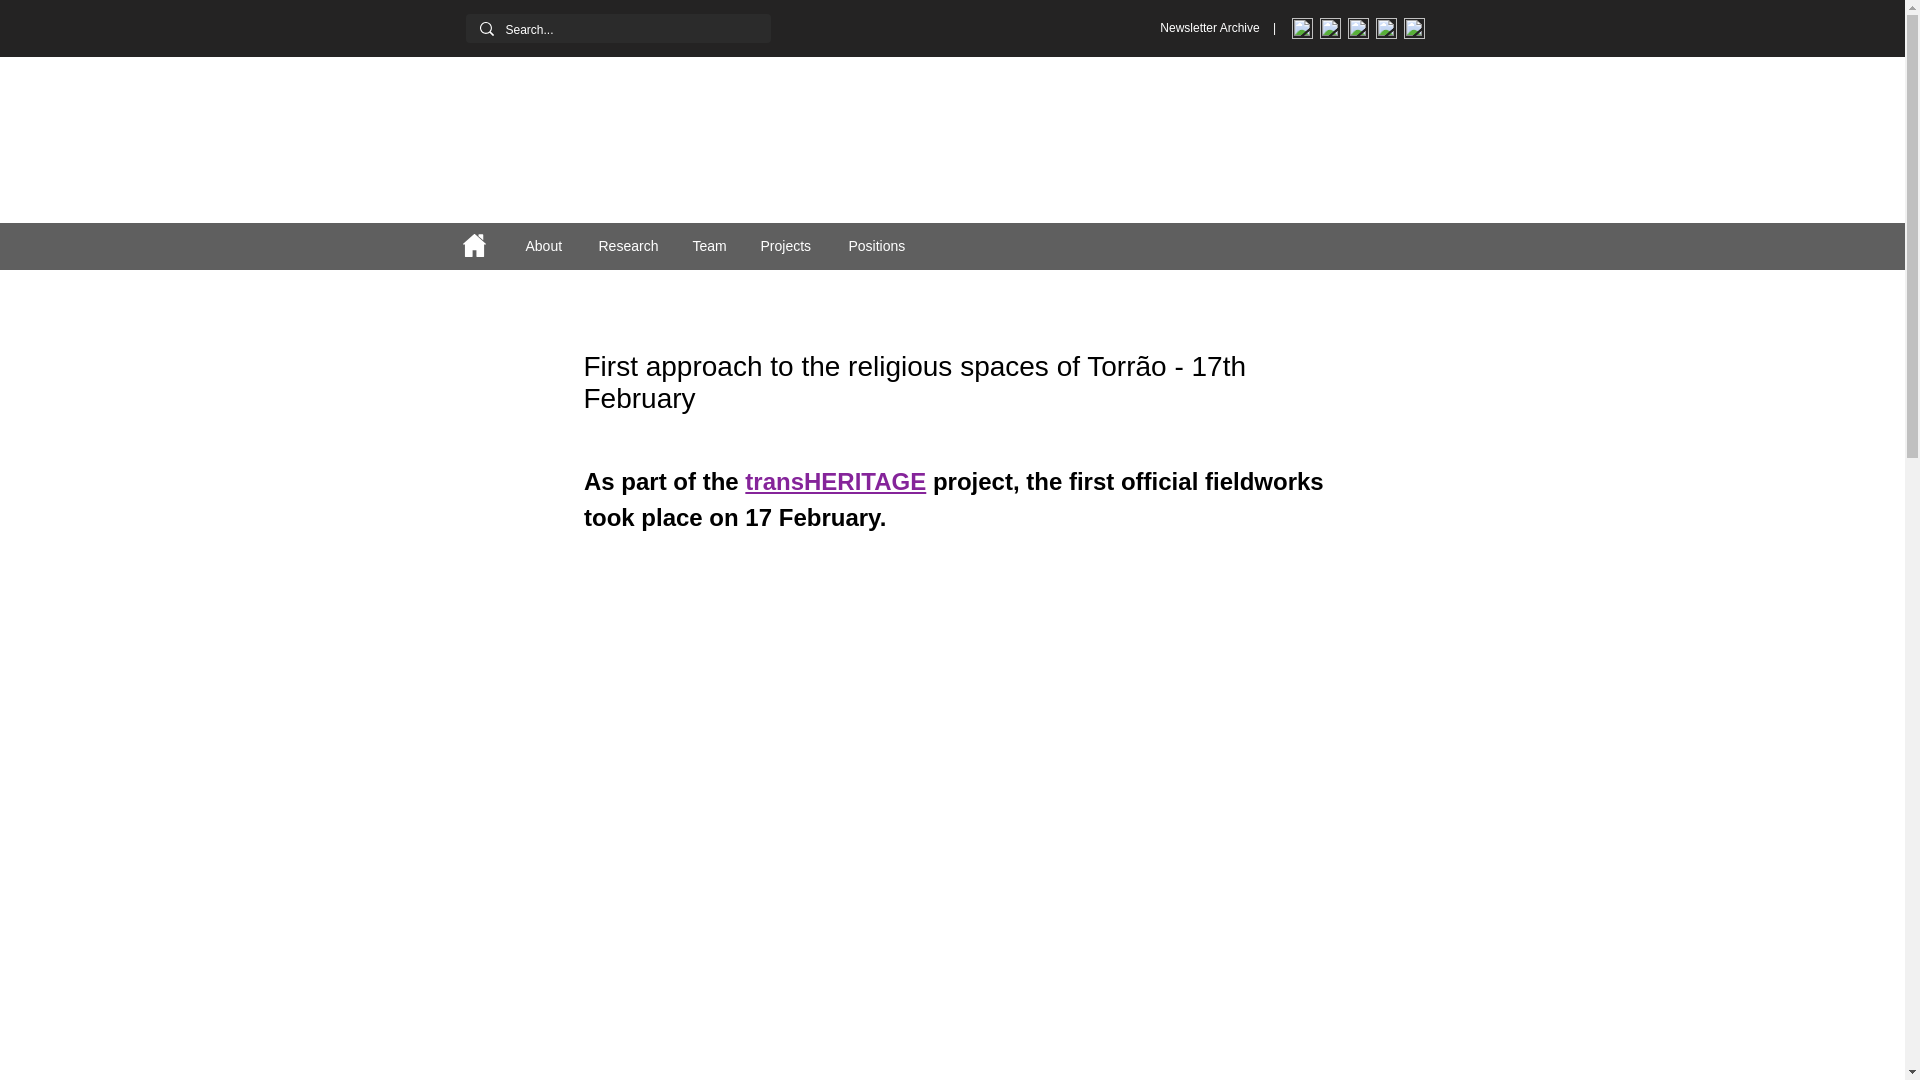  What do you see at coordinates (834, 484) in the screenshot?
I see `transHERITAGE` at bounding box center [834, 484].